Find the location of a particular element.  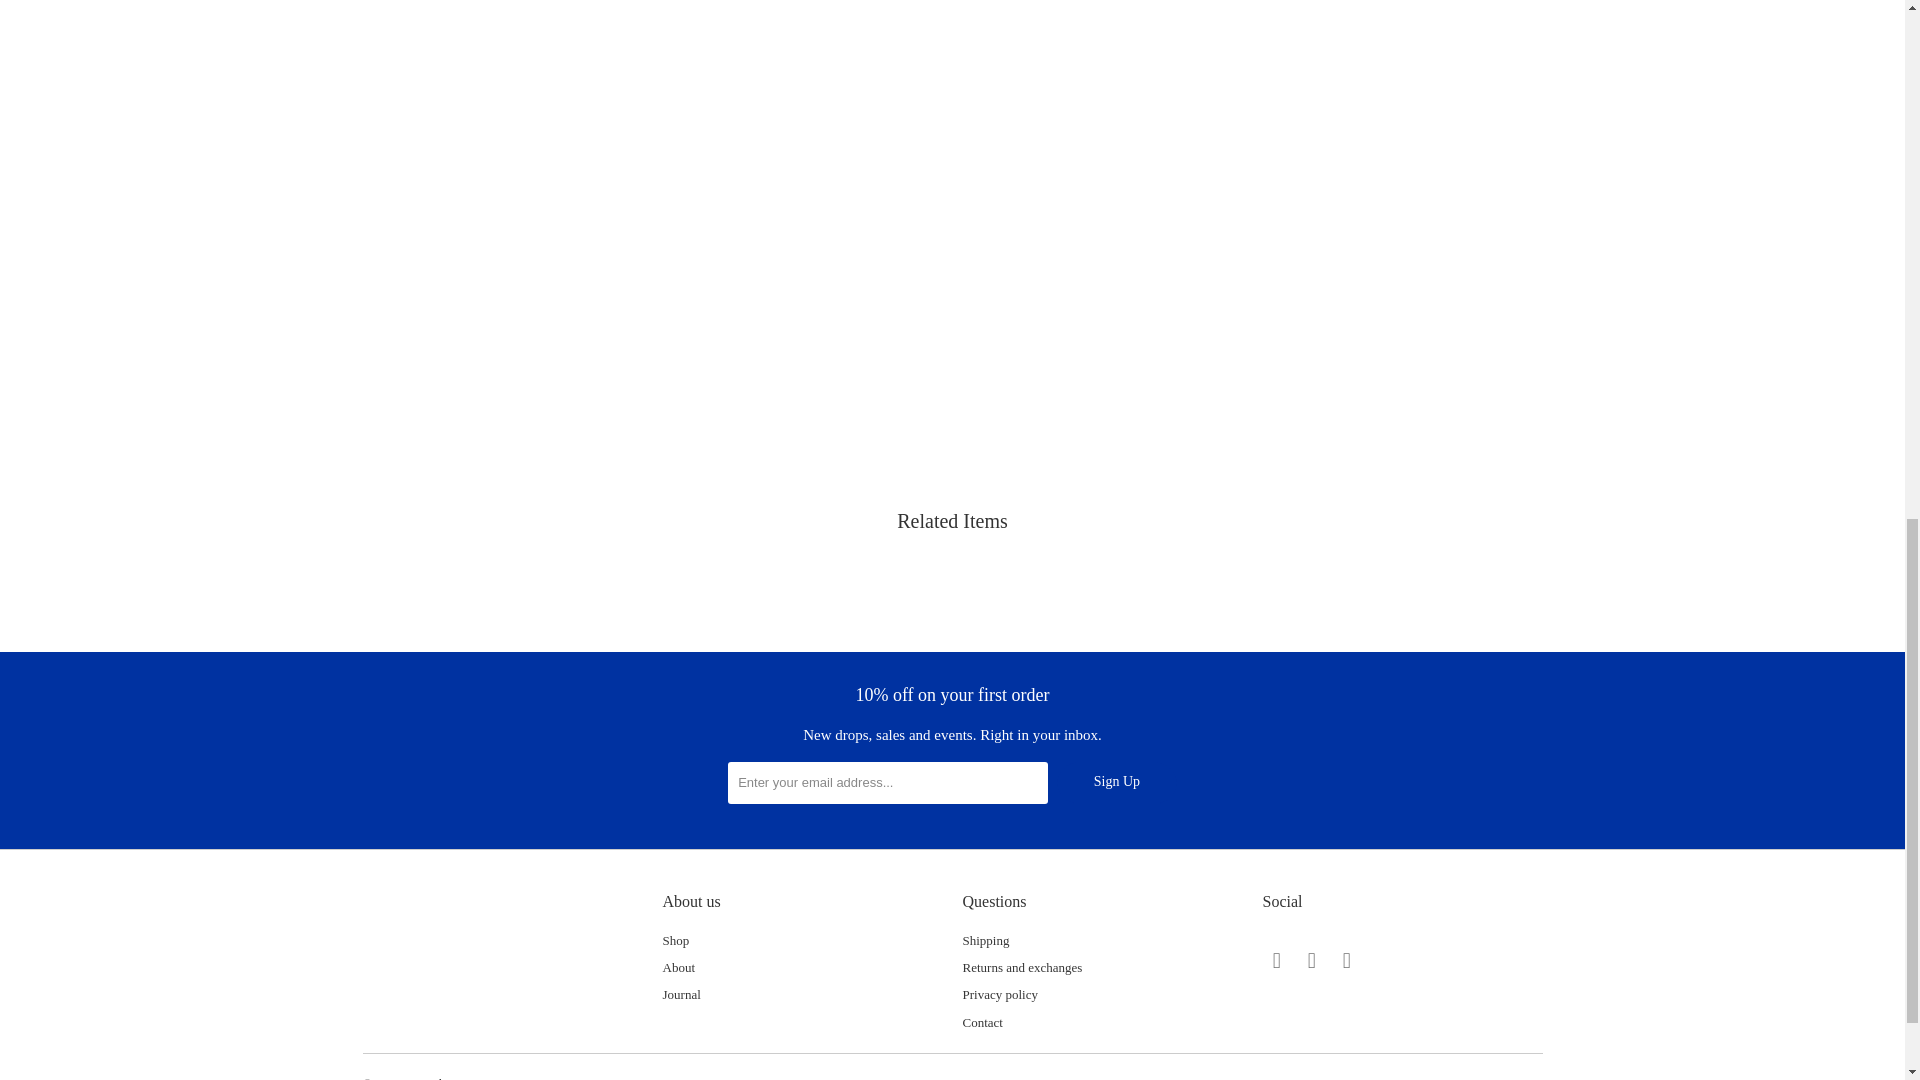

Unspoken on Facebook is located at coordinates (1312, 961).